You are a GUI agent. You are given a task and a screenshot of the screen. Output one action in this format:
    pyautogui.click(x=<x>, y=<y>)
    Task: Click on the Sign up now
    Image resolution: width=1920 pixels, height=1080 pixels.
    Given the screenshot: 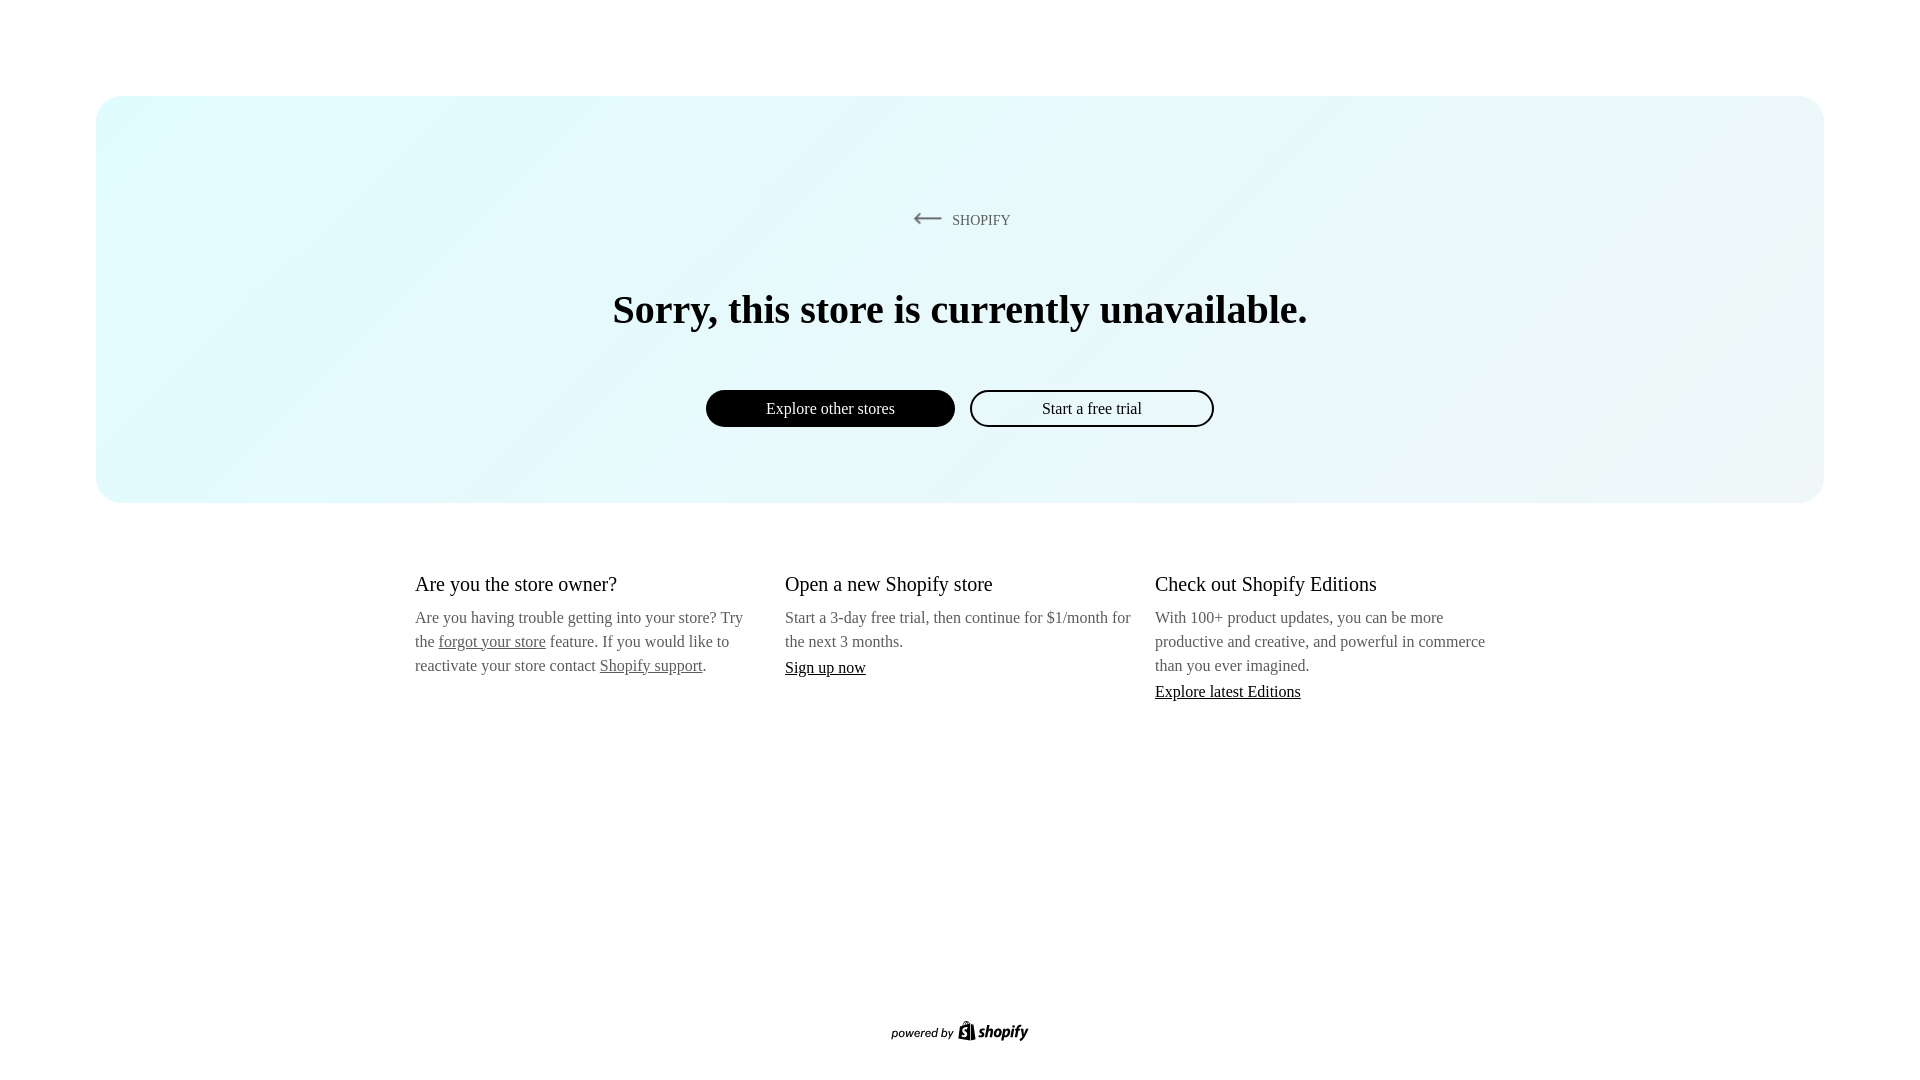 What is the action you would take?
    pyautogui.click(x=825, y=667)
    